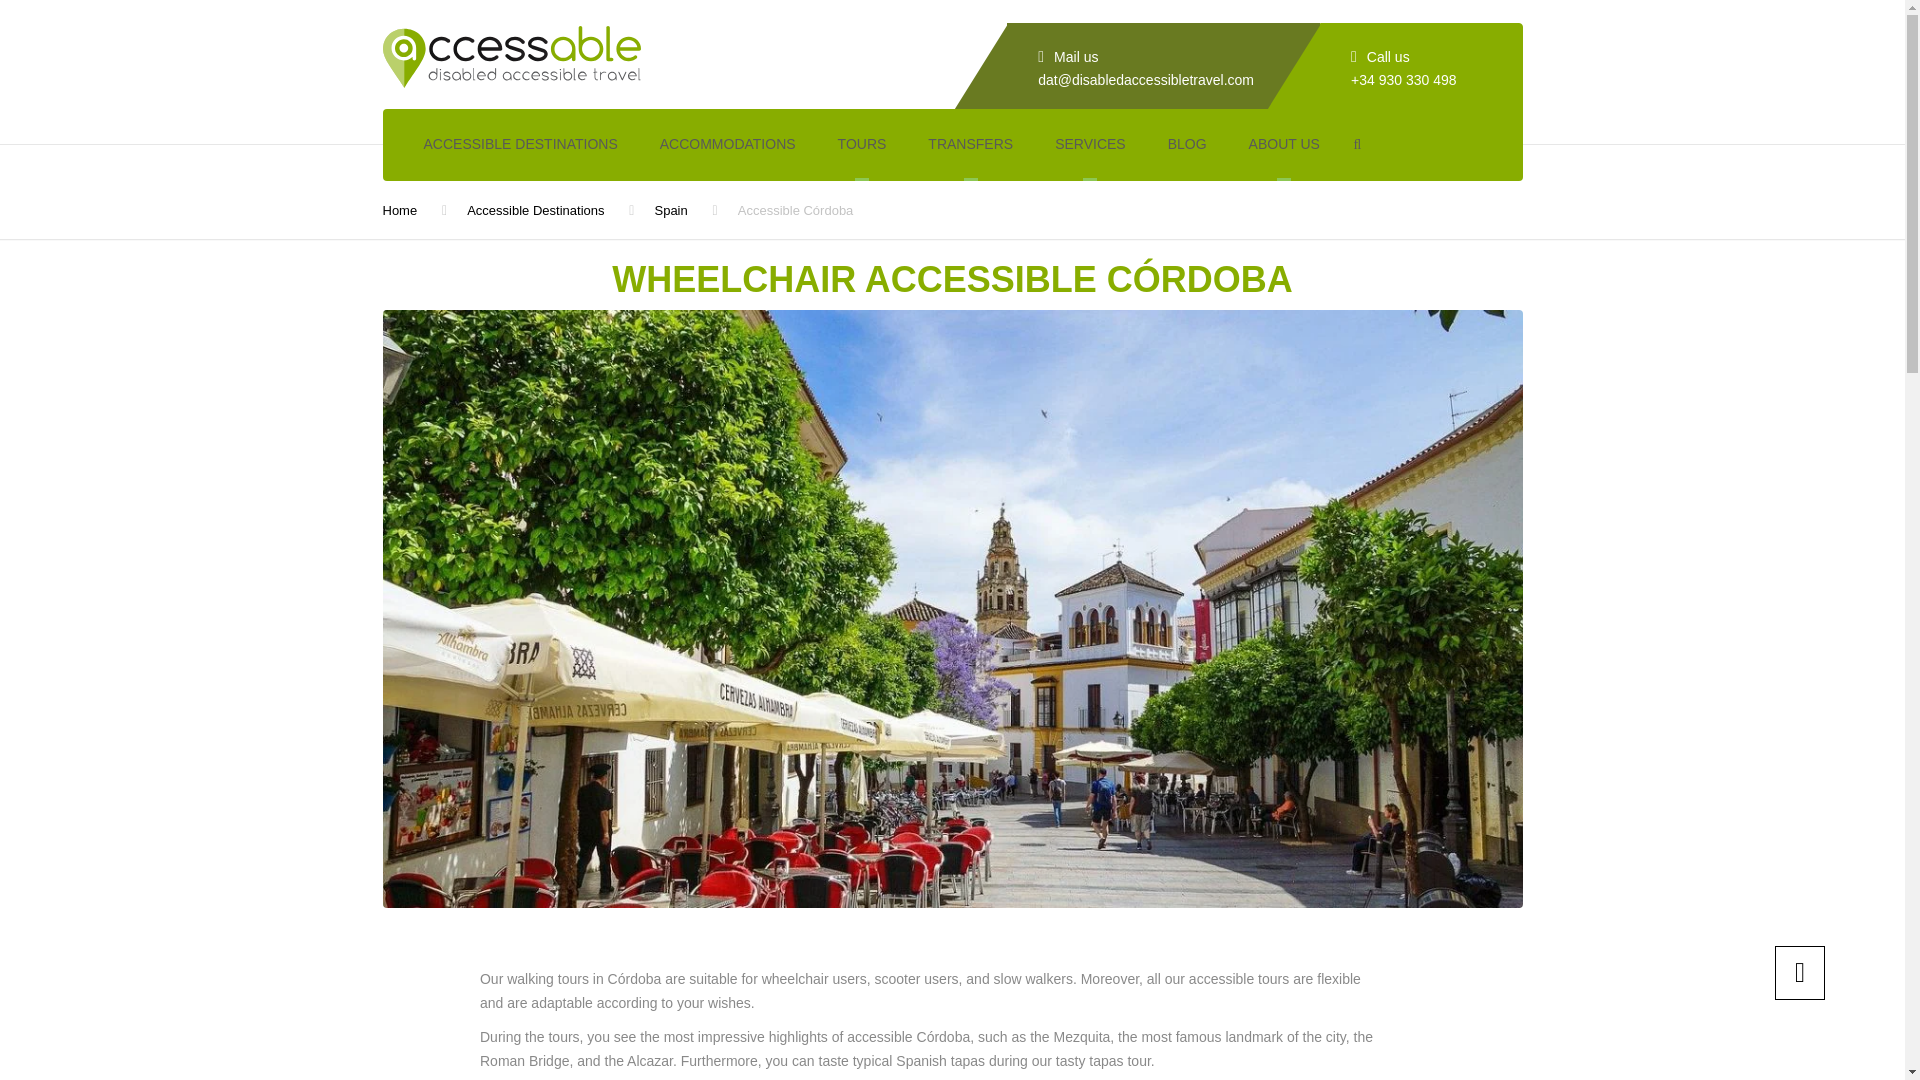 This screenshot has height=1080, width=1920. Describe the element at coordinates (1800, 973) in the screenshot. I see `Scroll to top` at that location.